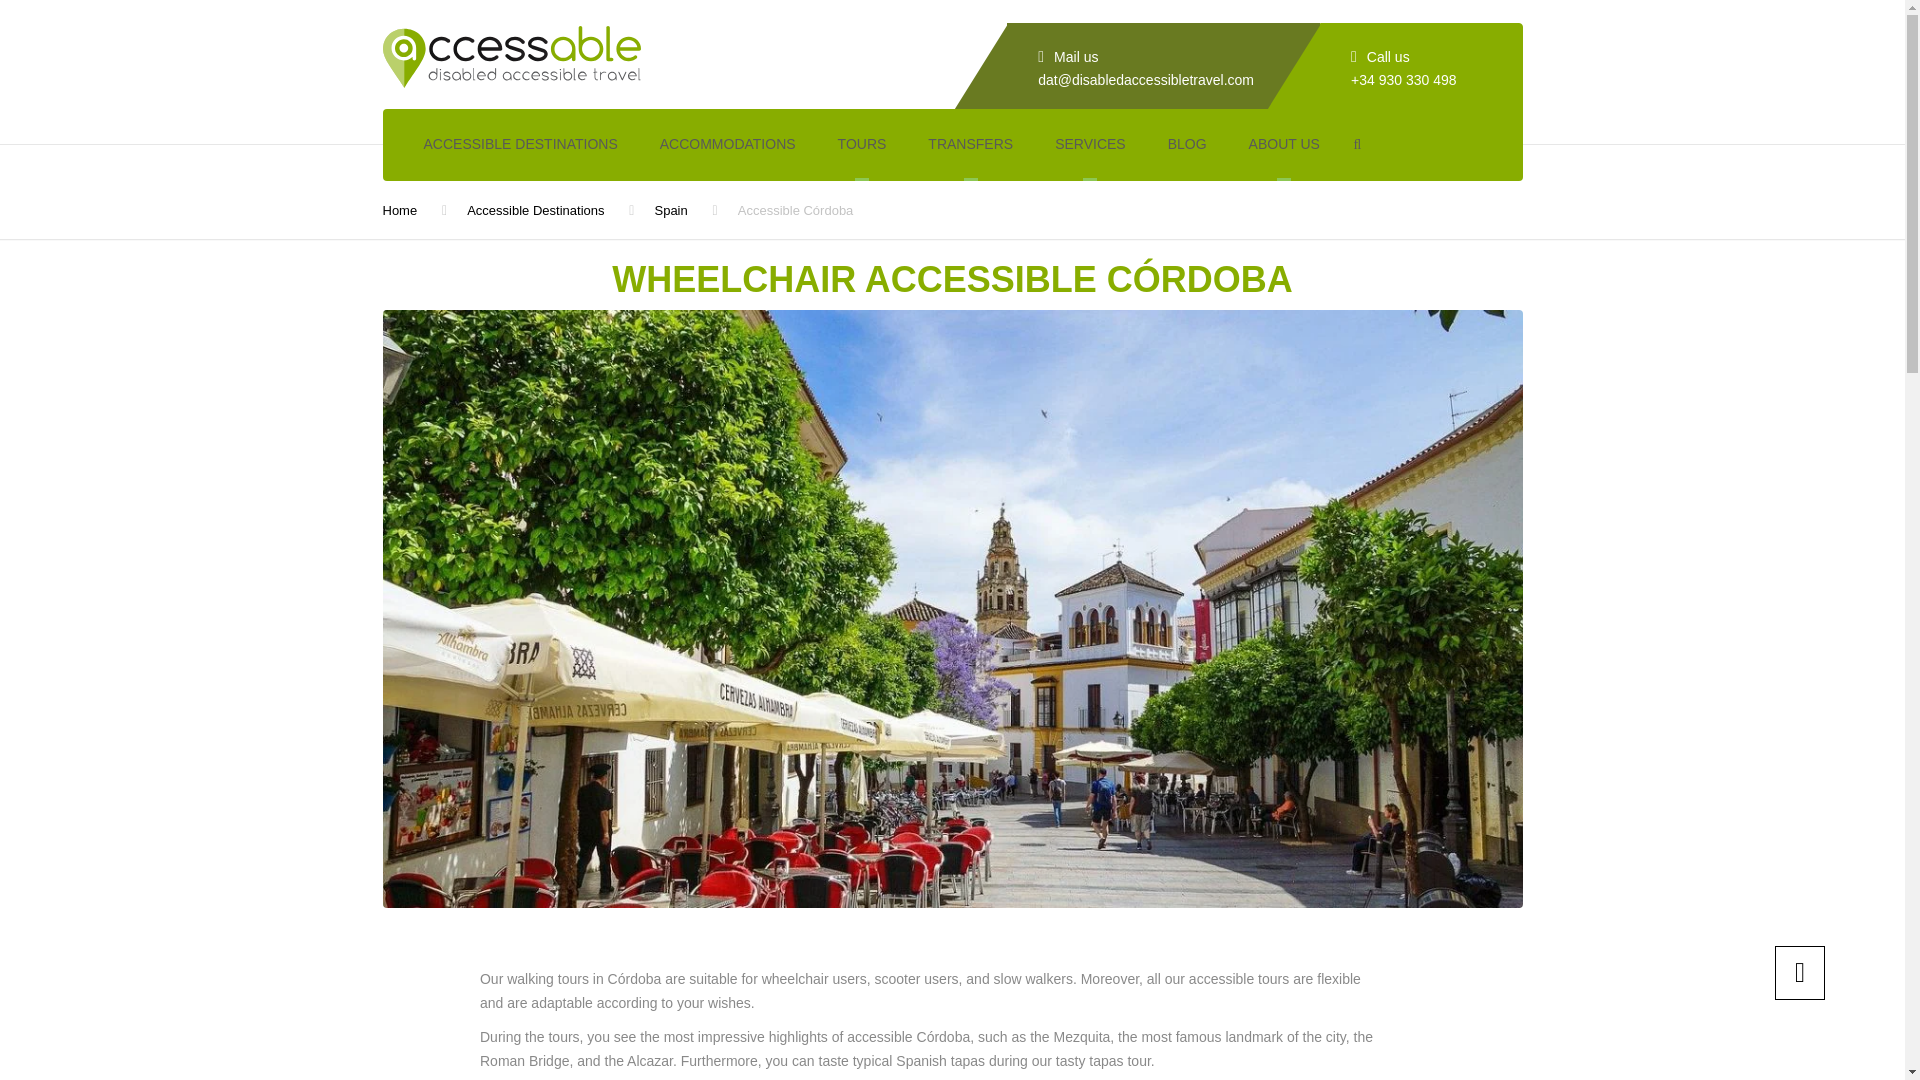 This screenshot has height=1080, width=1920. Describe the element at coordinates (1800, 973) in the screenshot. I see `Scroll to top` at that location.